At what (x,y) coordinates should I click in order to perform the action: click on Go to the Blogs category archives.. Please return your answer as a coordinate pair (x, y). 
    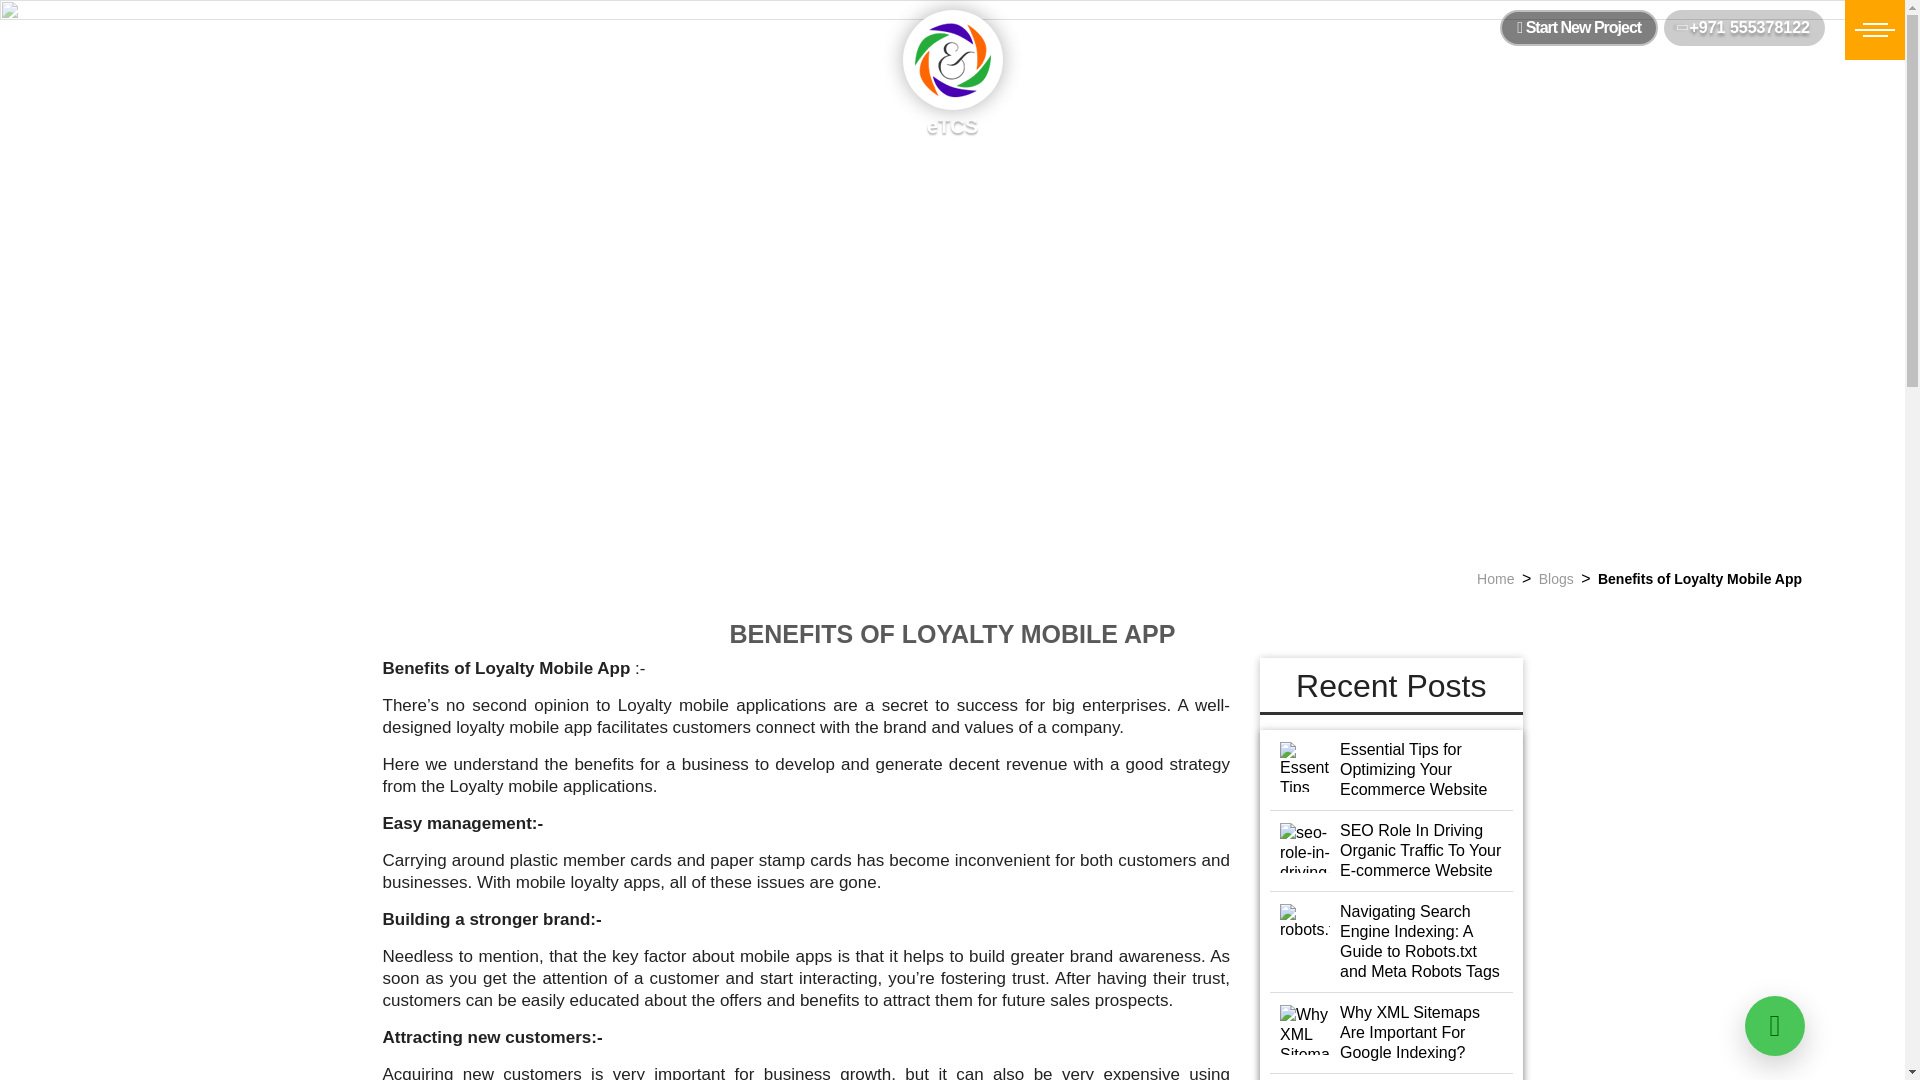
    Looking at the image, I should click on (1556, 579).